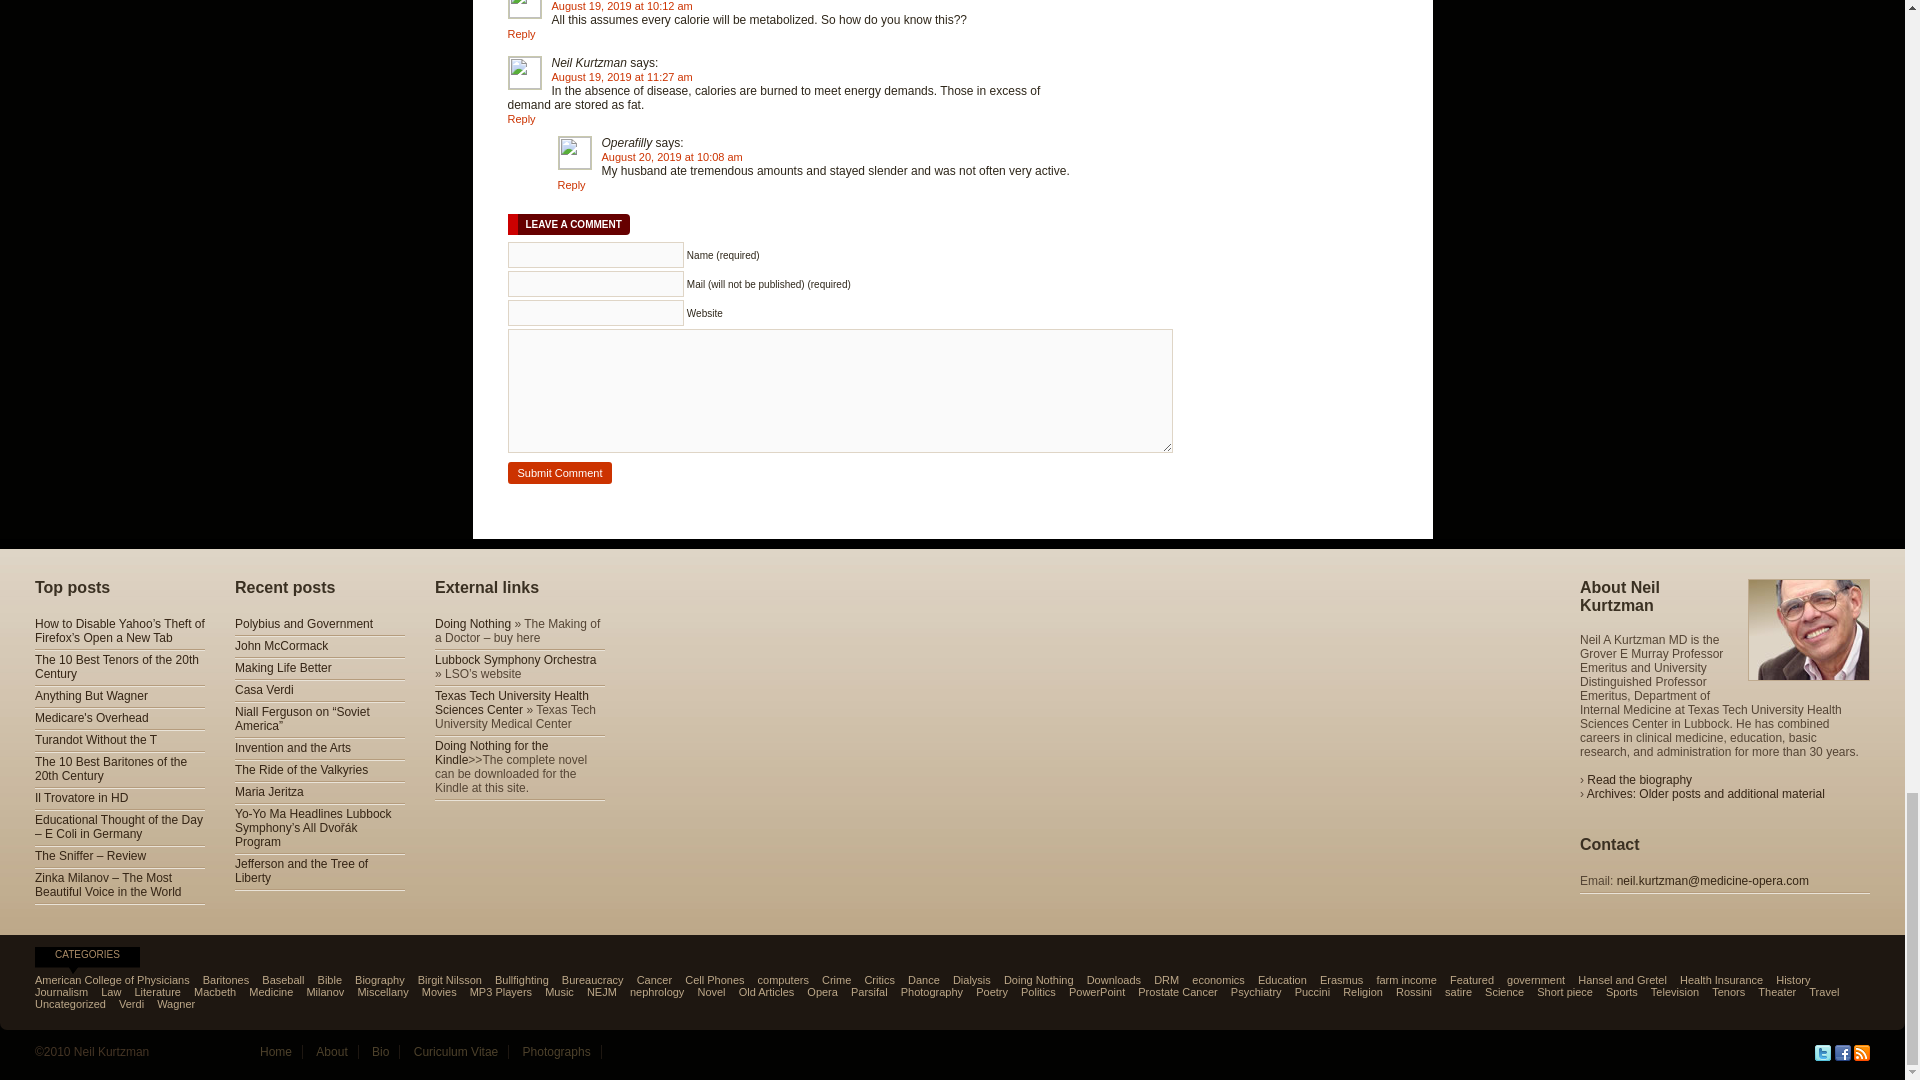 Image resolution: width=1920 pixels, height=1080 pixels. I want to click on Reply, so click(522, 34).